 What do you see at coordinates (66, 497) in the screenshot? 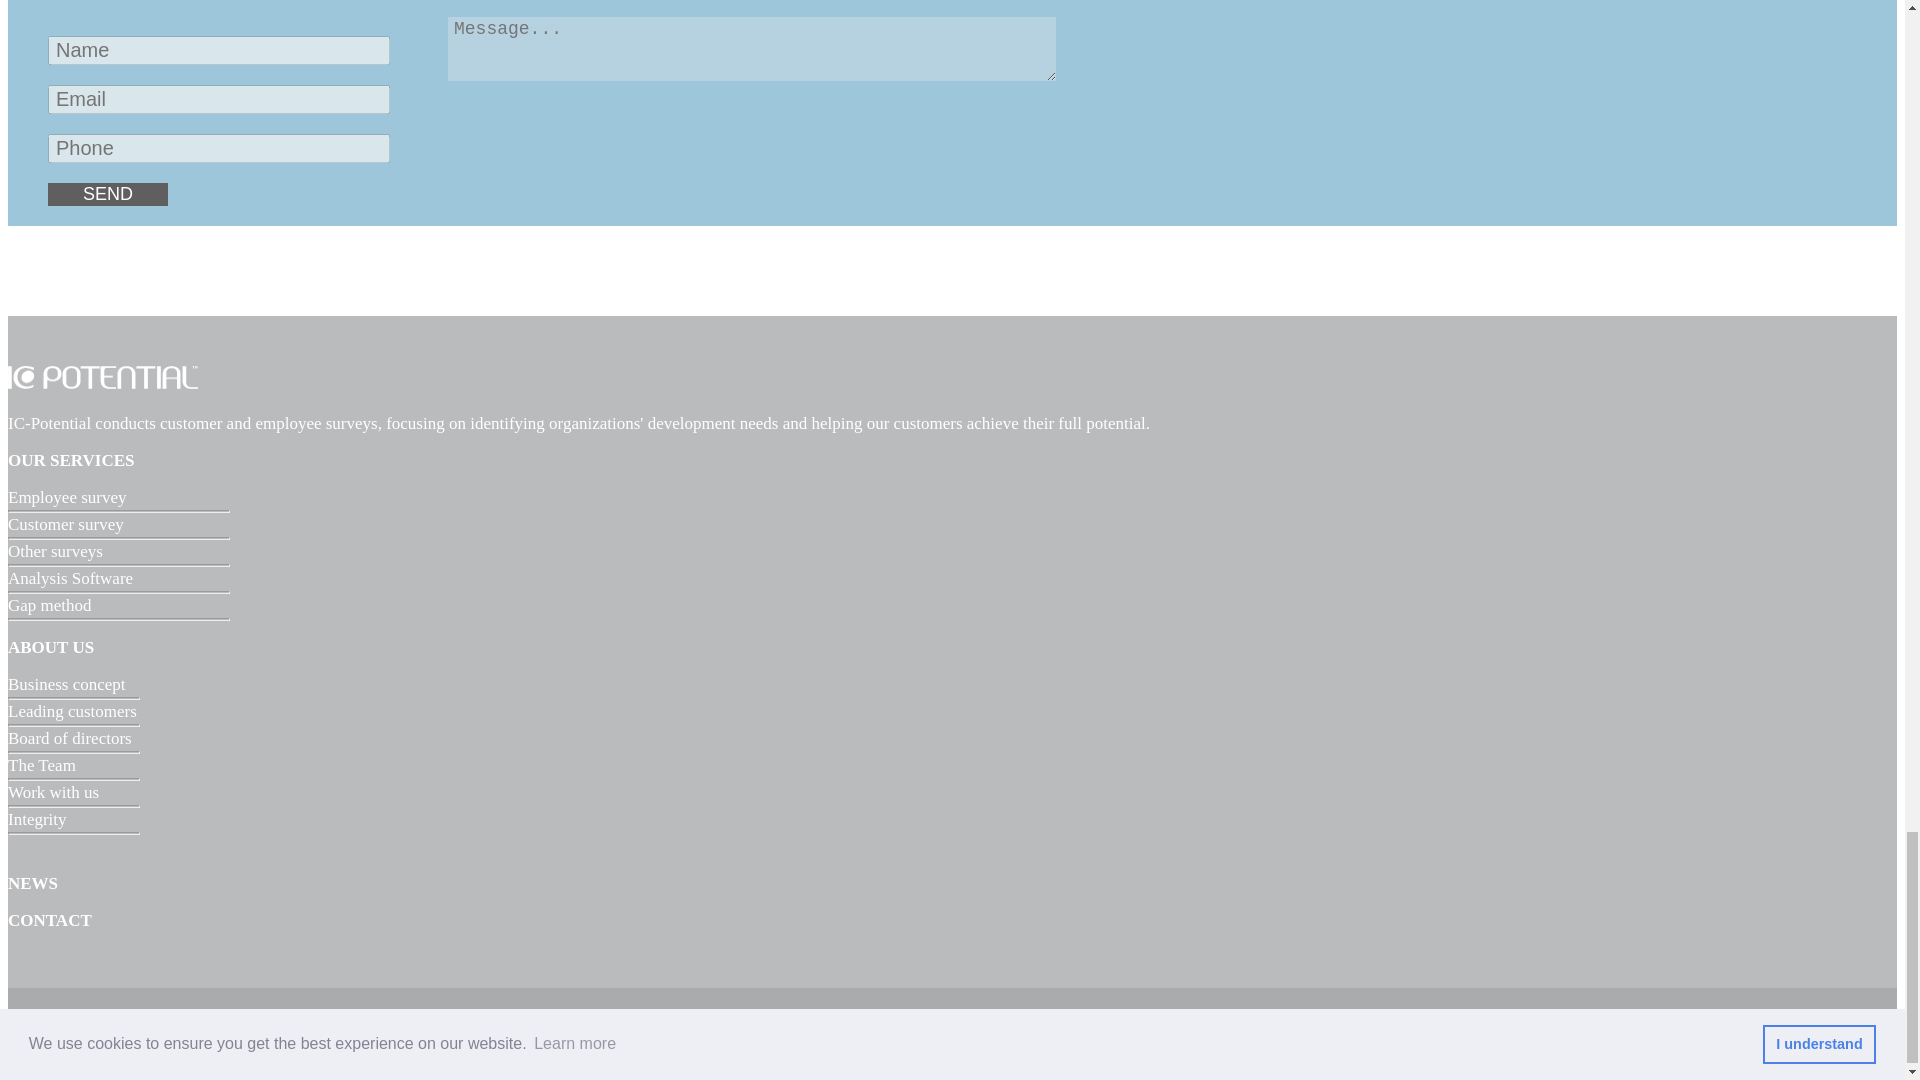
I see `Employee survey` at bounding box center [66, 497].